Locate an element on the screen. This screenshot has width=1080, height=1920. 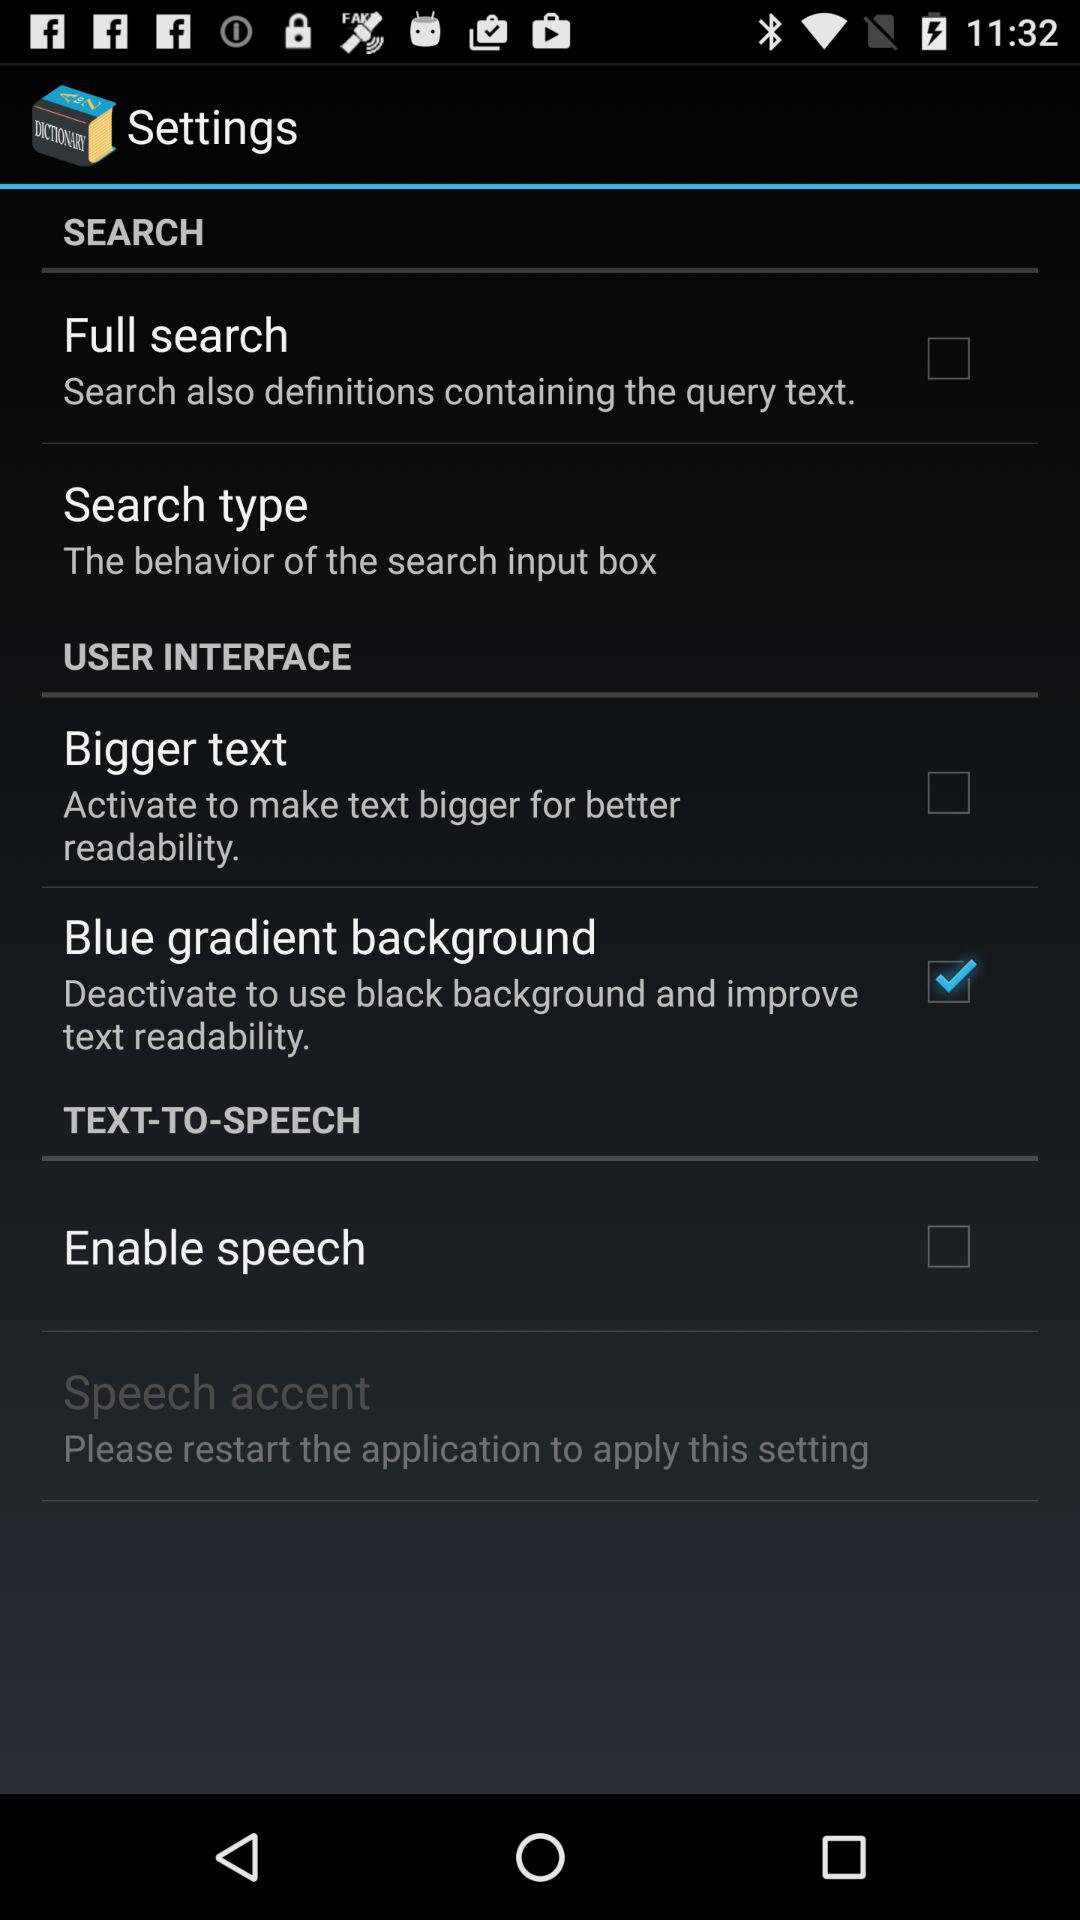
tap the app below the behavior of is located at coordinates (540, 655).